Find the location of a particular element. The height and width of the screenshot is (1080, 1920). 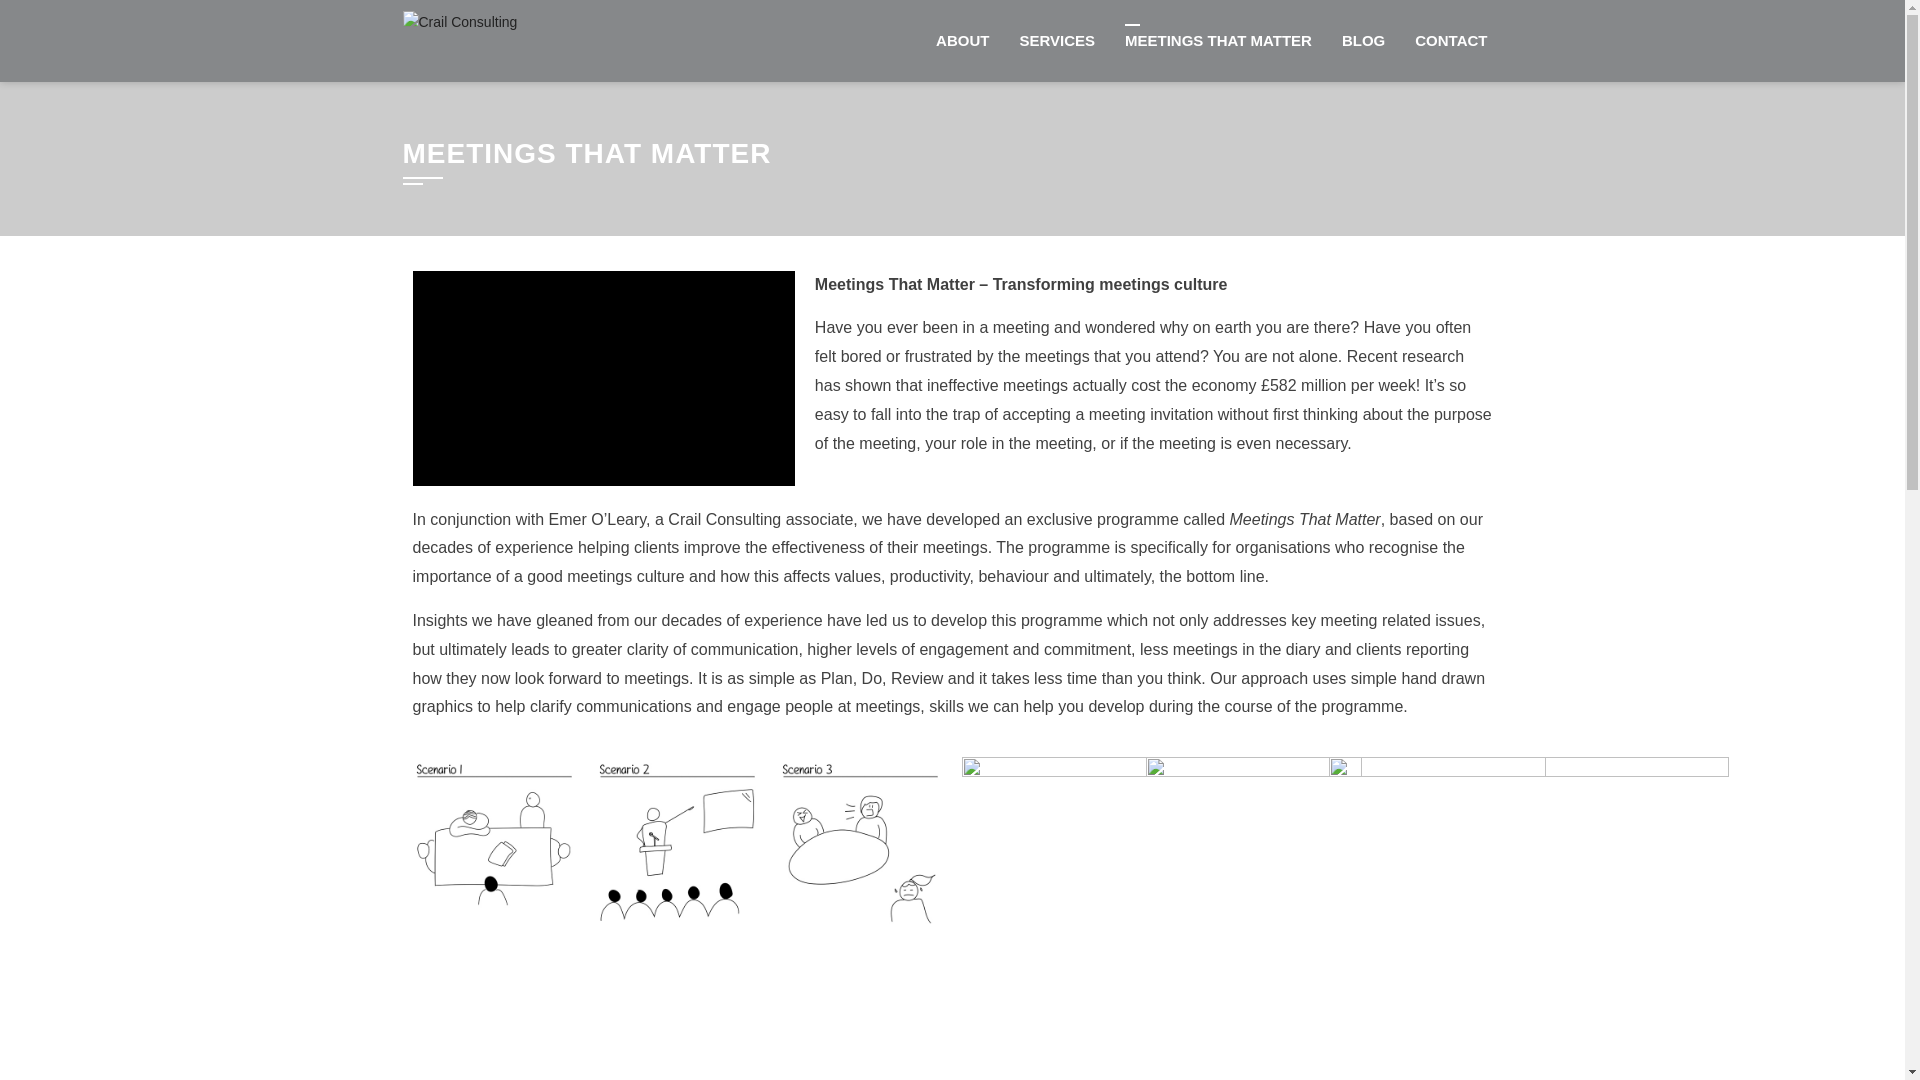

ABOUT is located at coordinates (962, 41).